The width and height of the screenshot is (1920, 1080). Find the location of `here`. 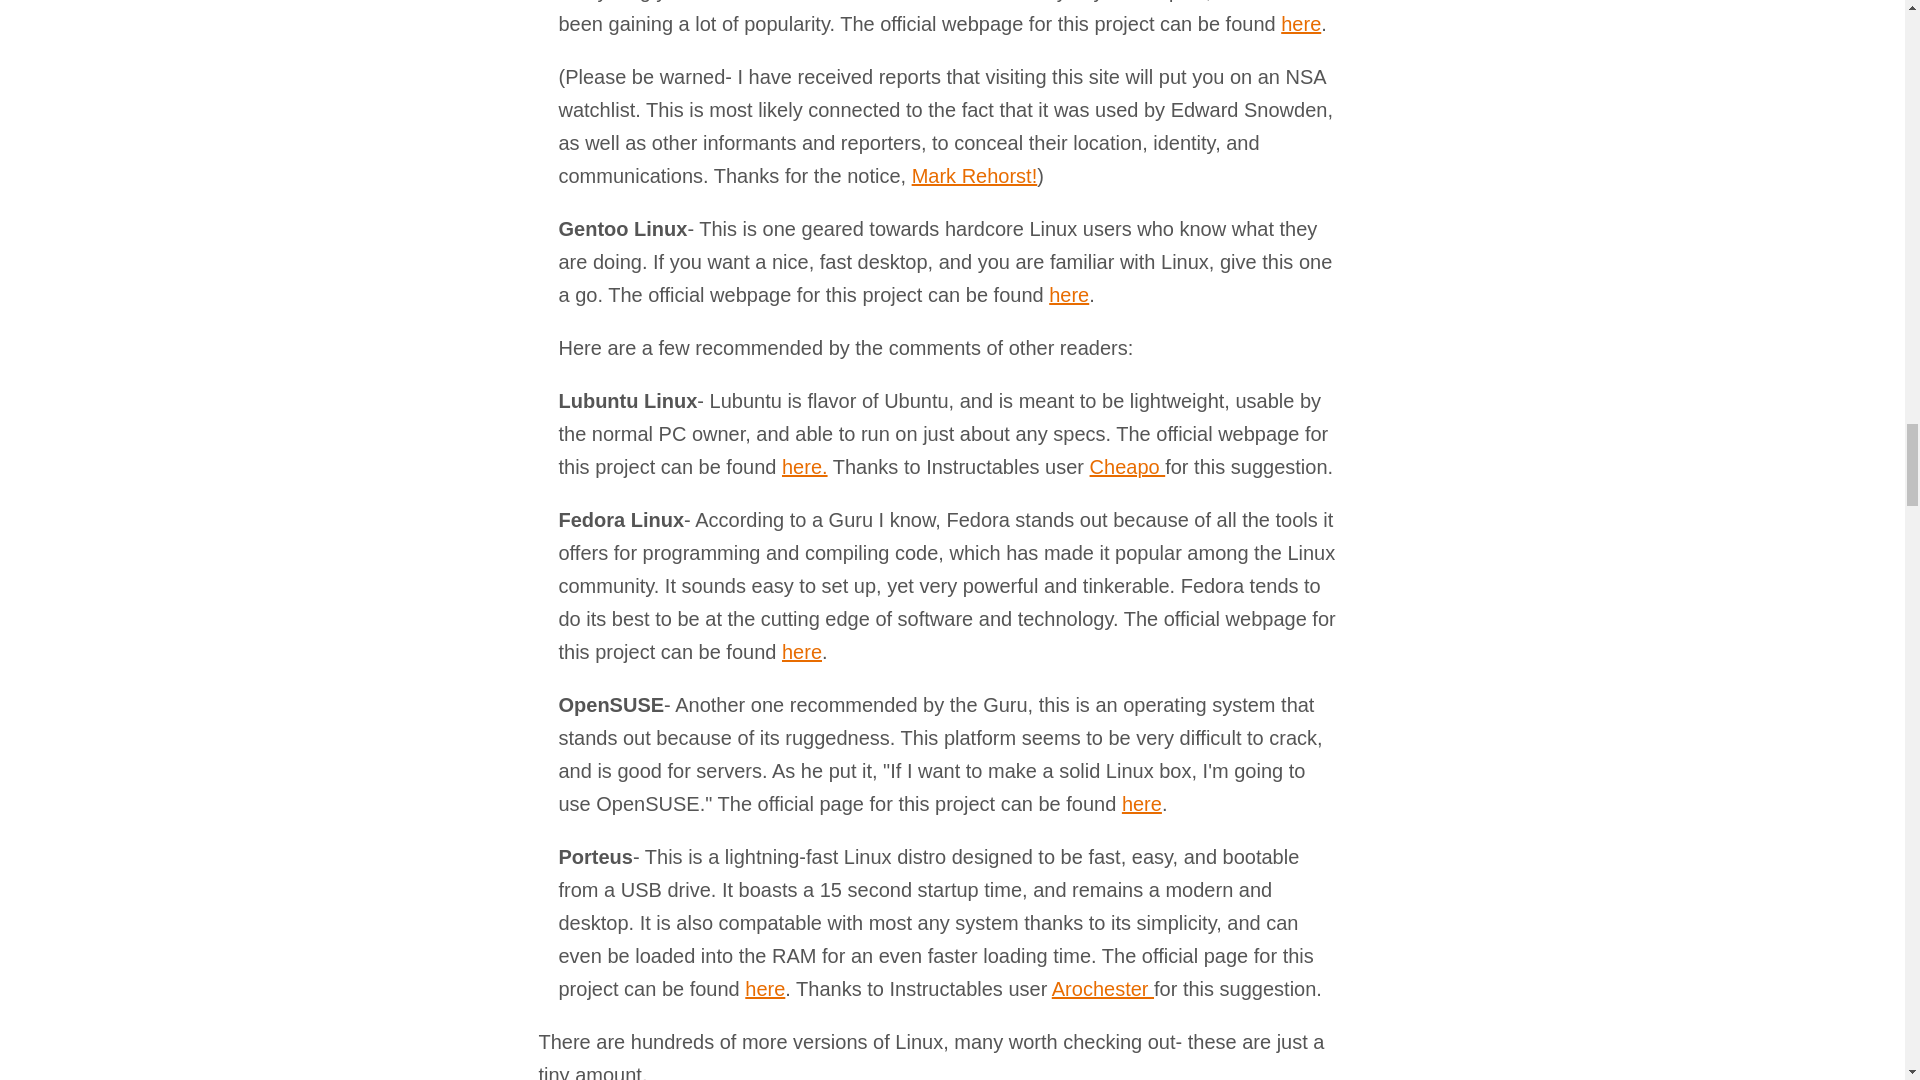

here is located at coordinates (1300, 23).